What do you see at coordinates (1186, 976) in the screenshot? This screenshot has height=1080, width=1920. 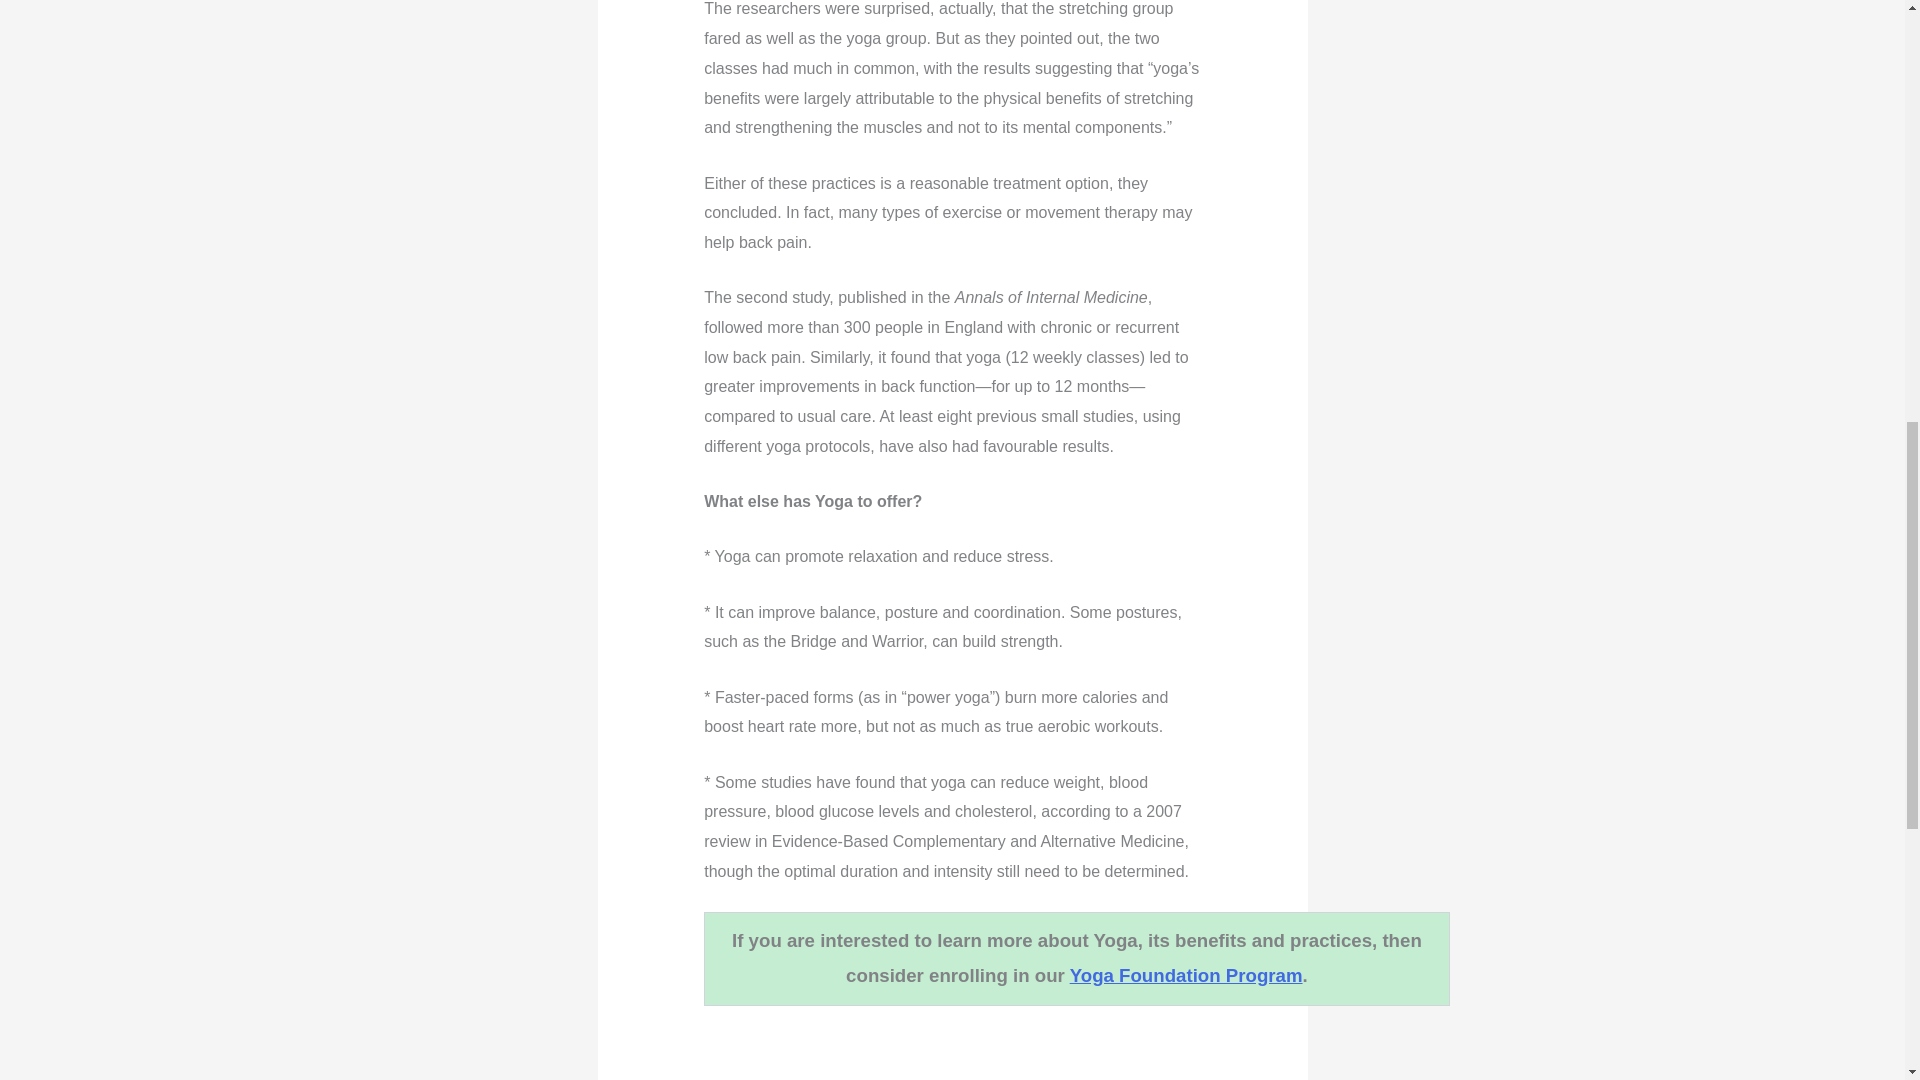 I see `Yoga Foundation Program` at bounding box center [1186, 976].